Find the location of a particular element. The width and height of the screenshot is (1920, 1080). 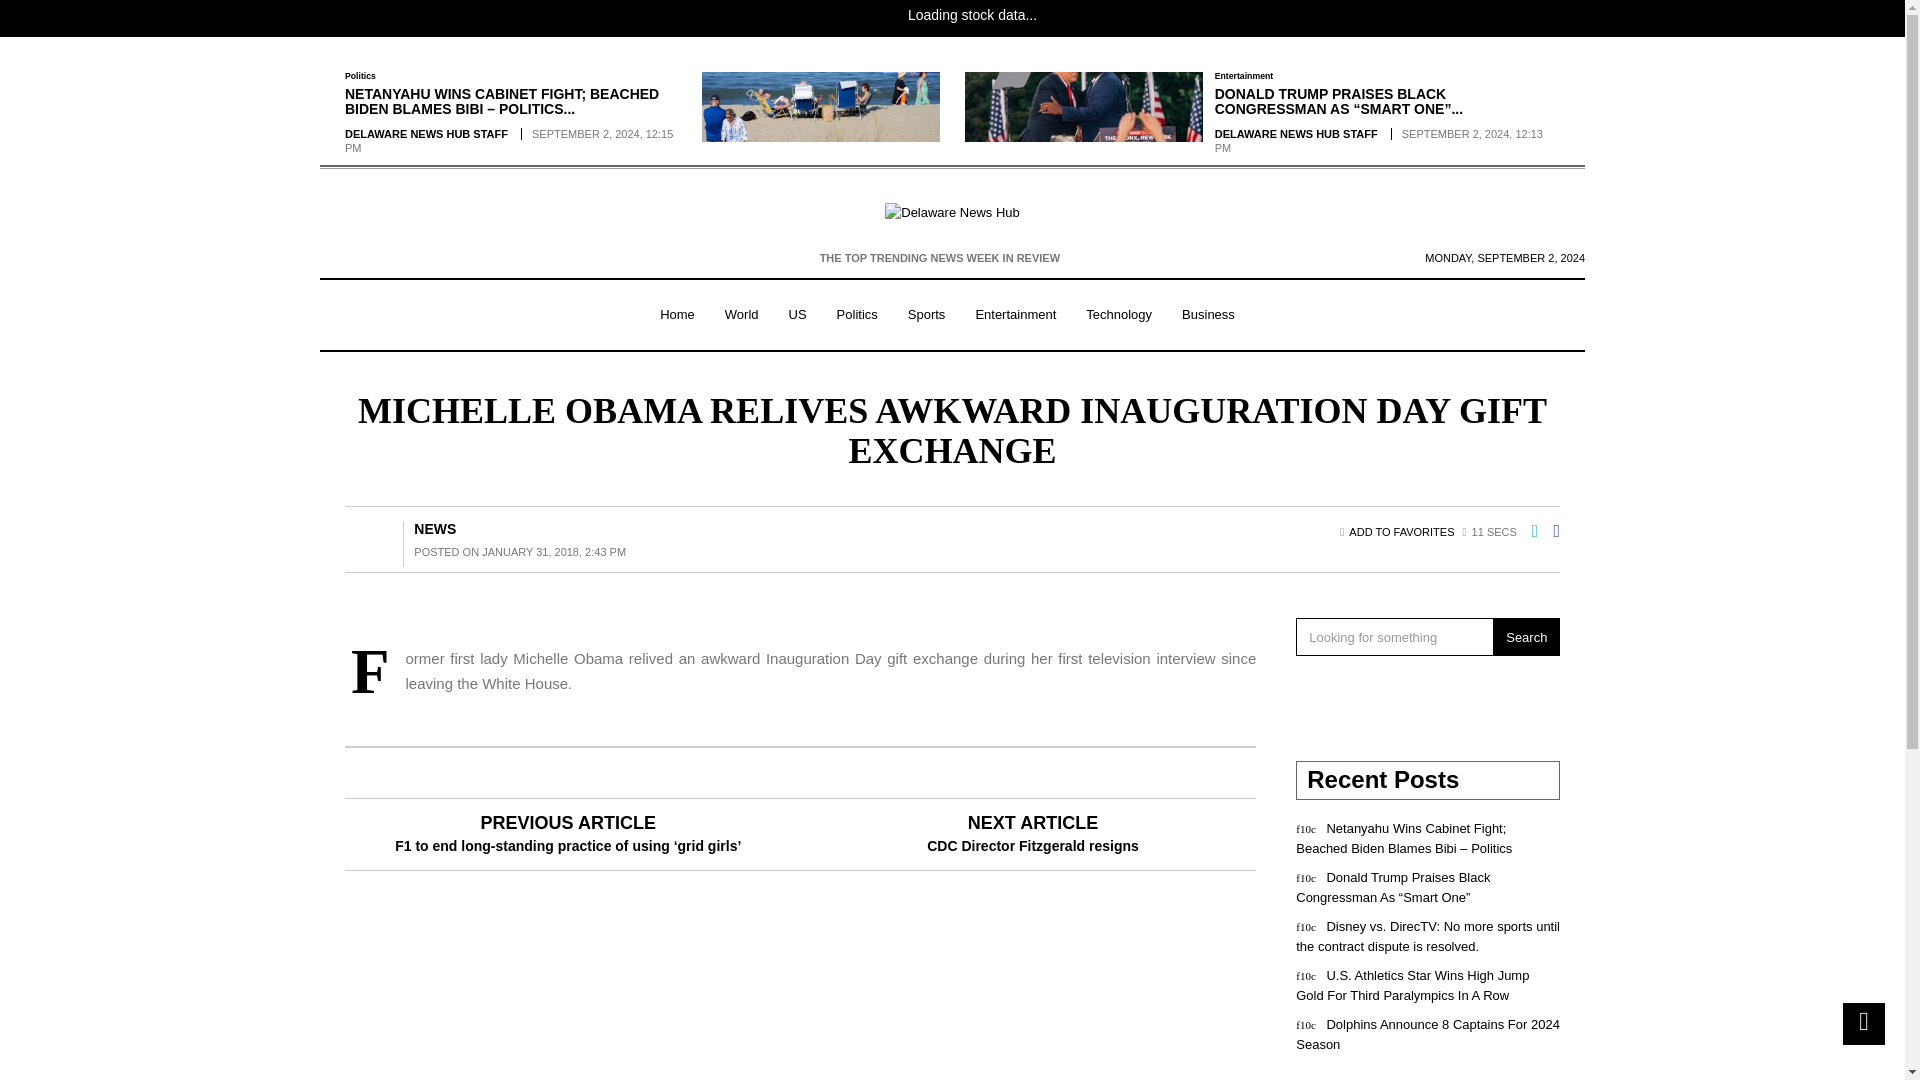

US is located at coordinates (797, 315).